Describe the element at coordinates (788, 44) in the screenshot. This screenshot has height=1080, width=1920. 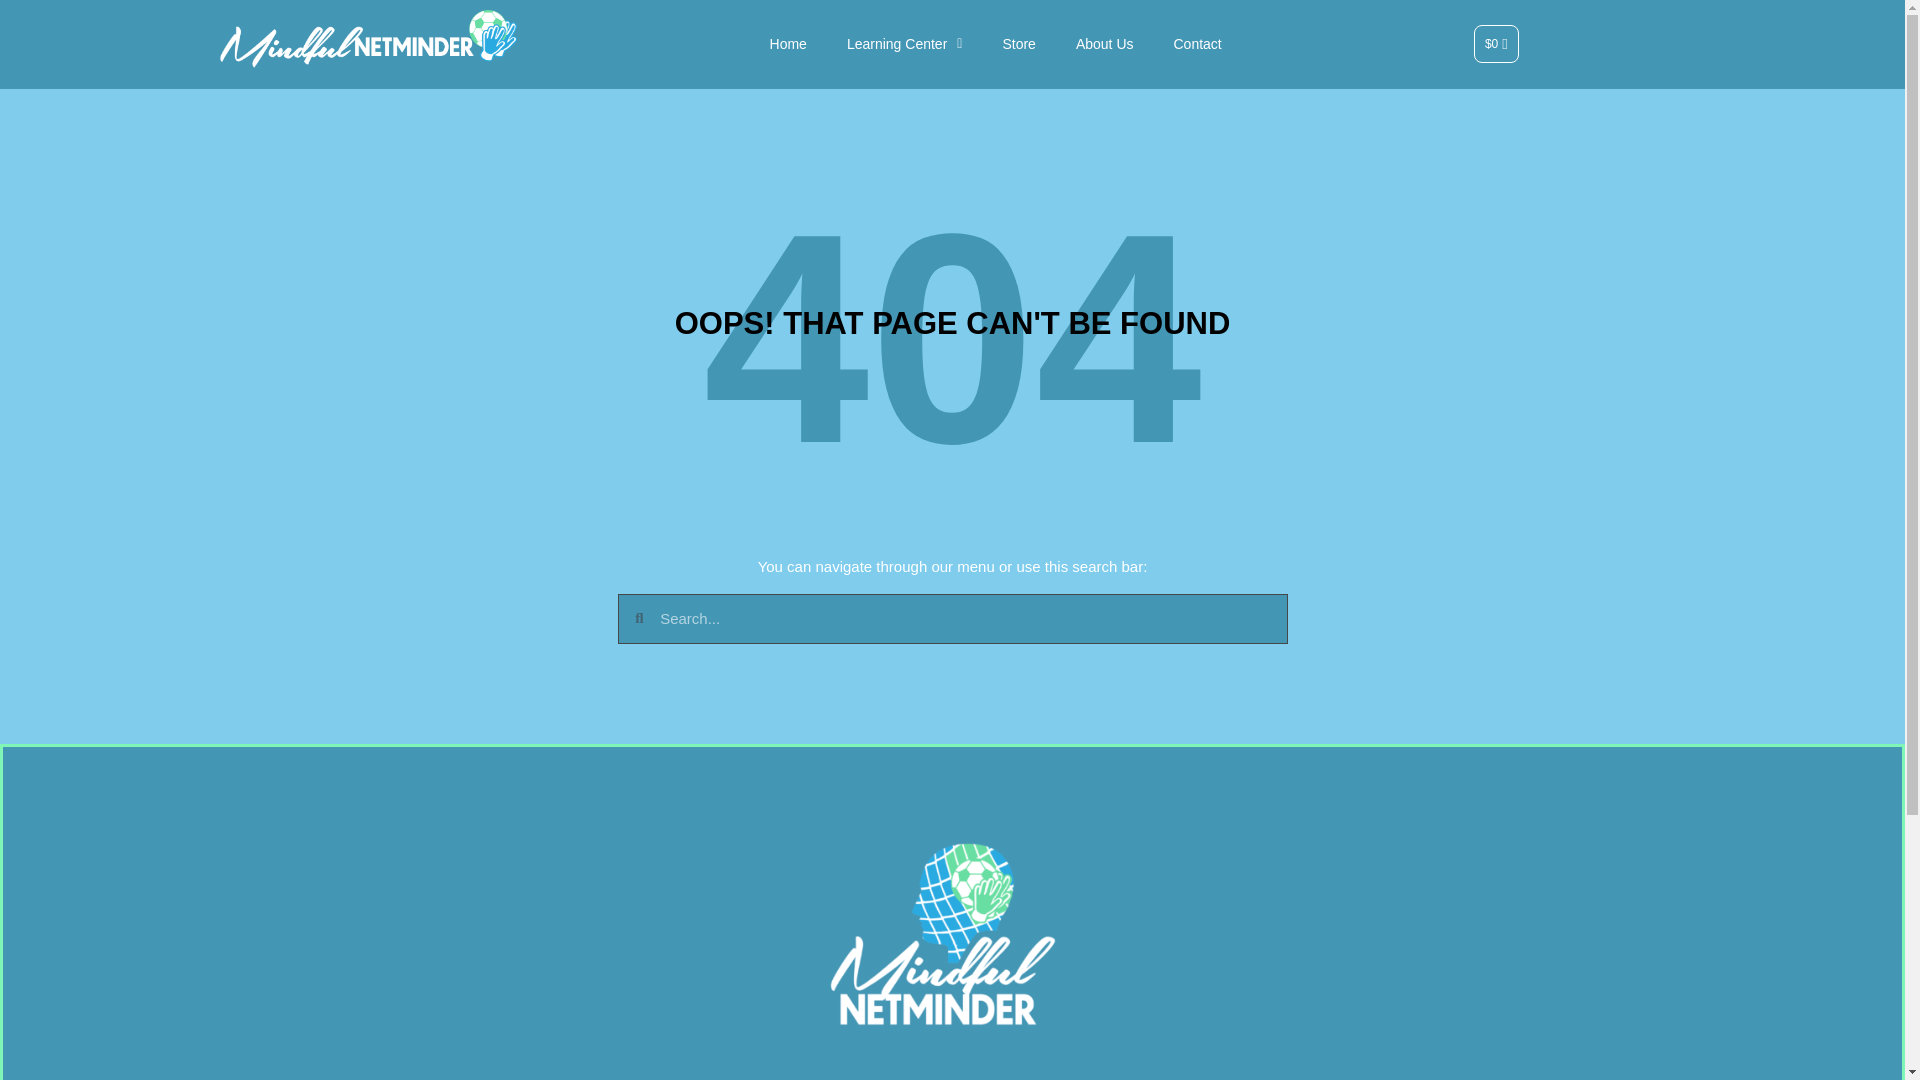
I see `Home` at that location.